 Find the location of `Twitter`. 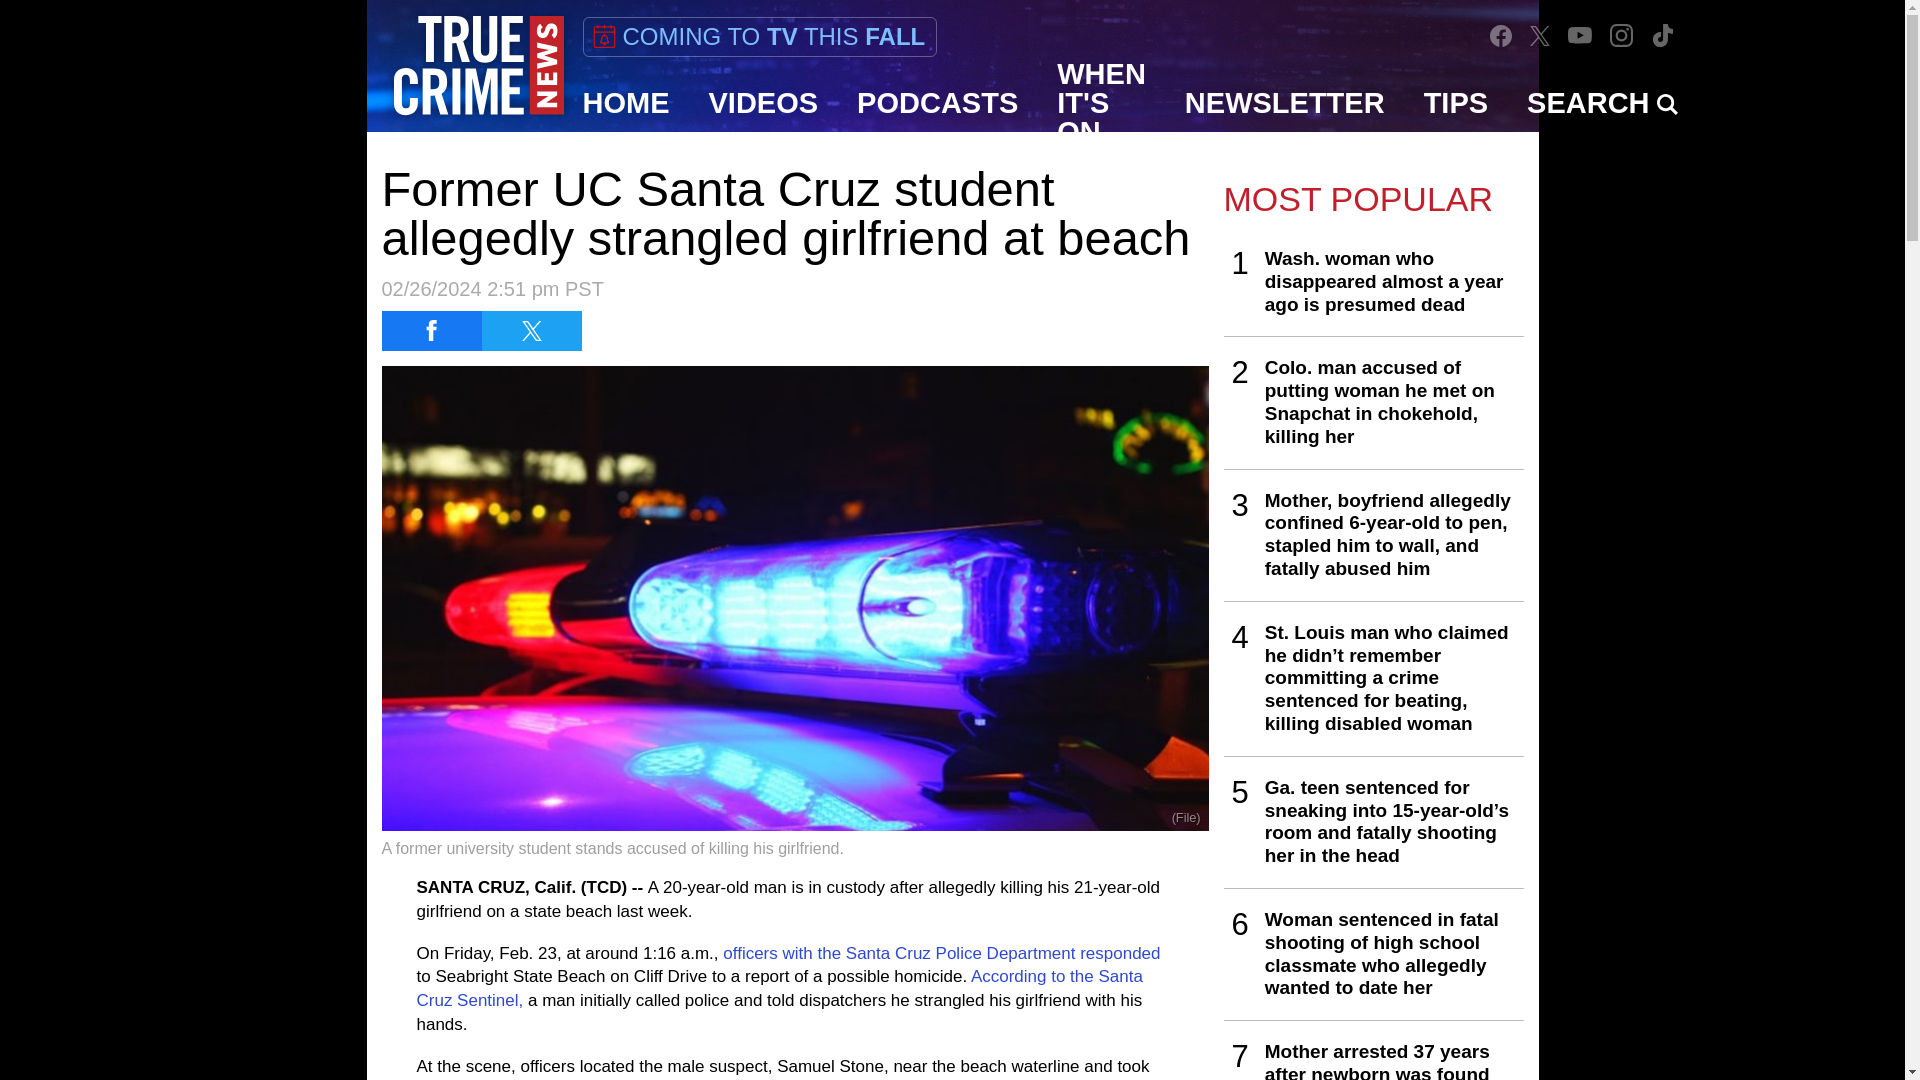

Twitter is located at coordinates (1540, 35).